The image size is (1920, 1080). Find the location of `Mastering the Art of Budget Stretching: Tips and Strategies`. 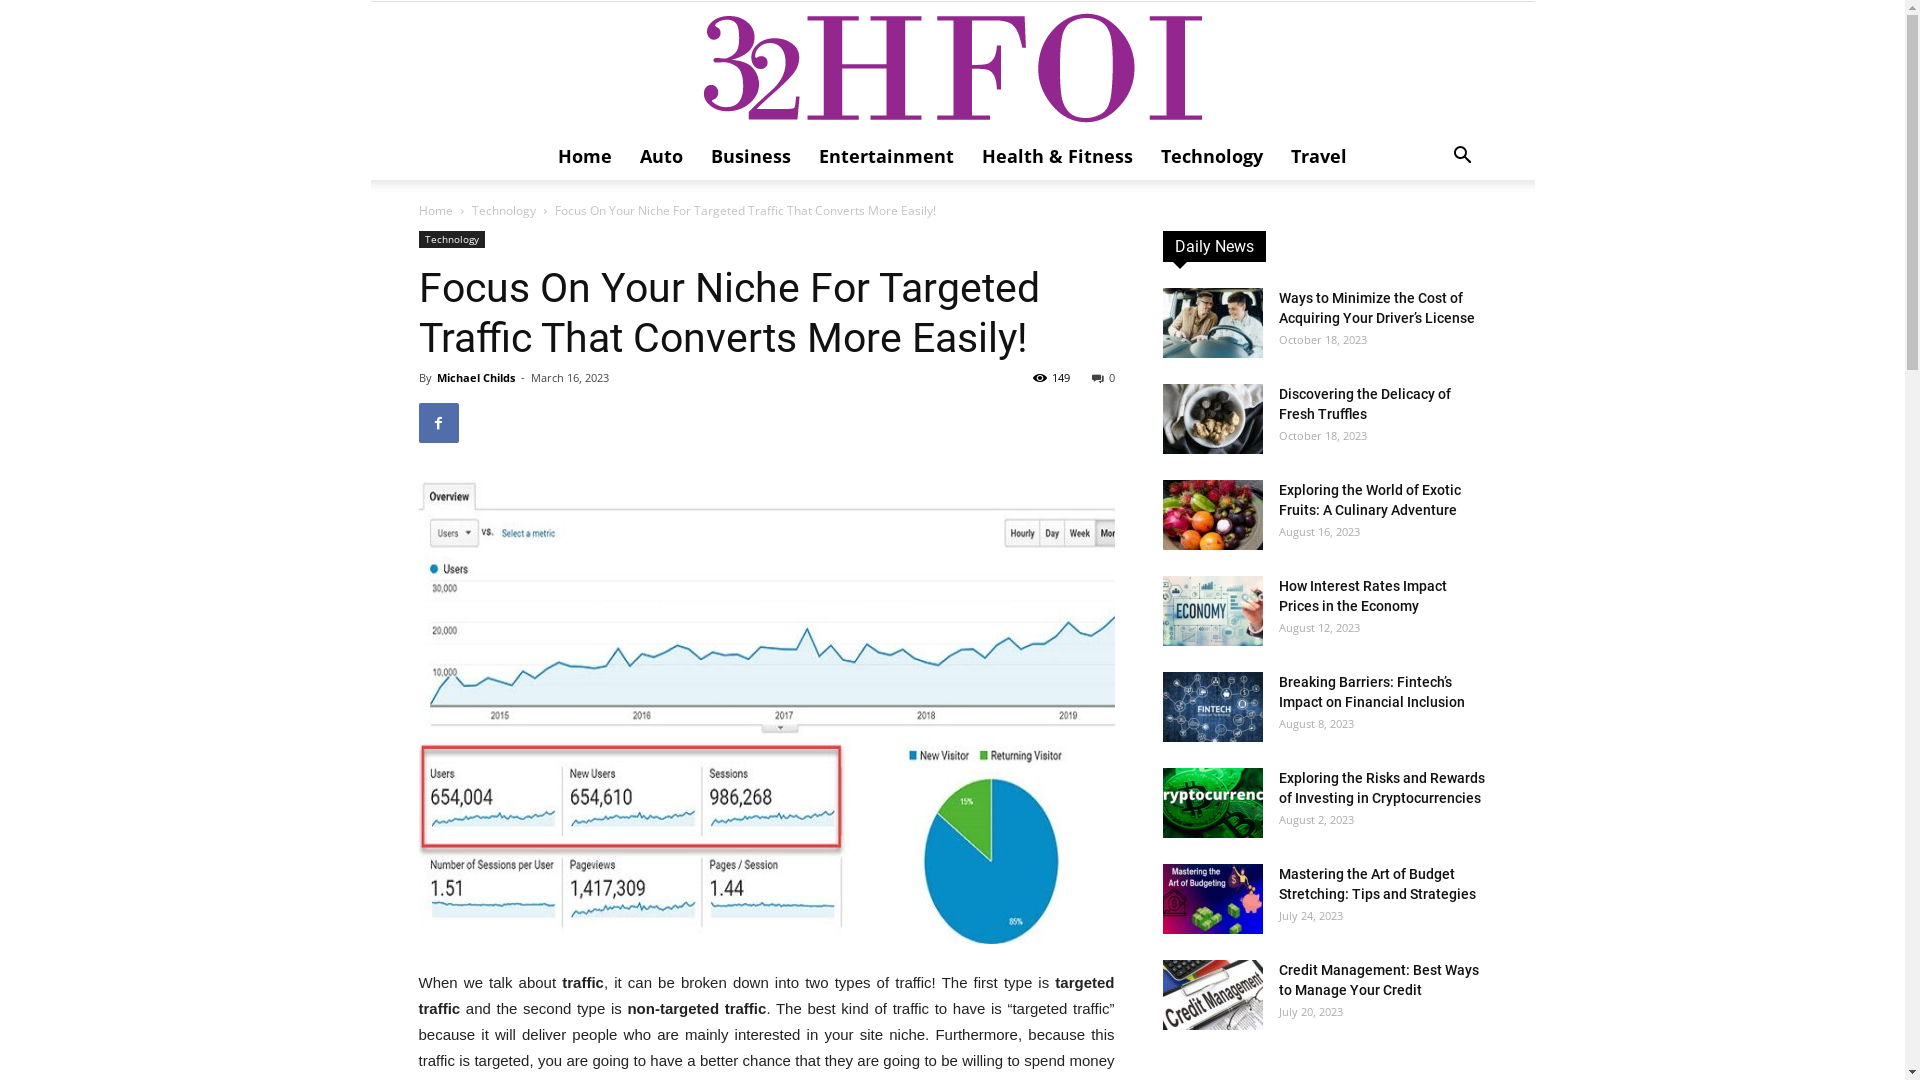

Mastering the Art of Budget Stretching: Tips and Strategies is located at coordinates (1376, 884).